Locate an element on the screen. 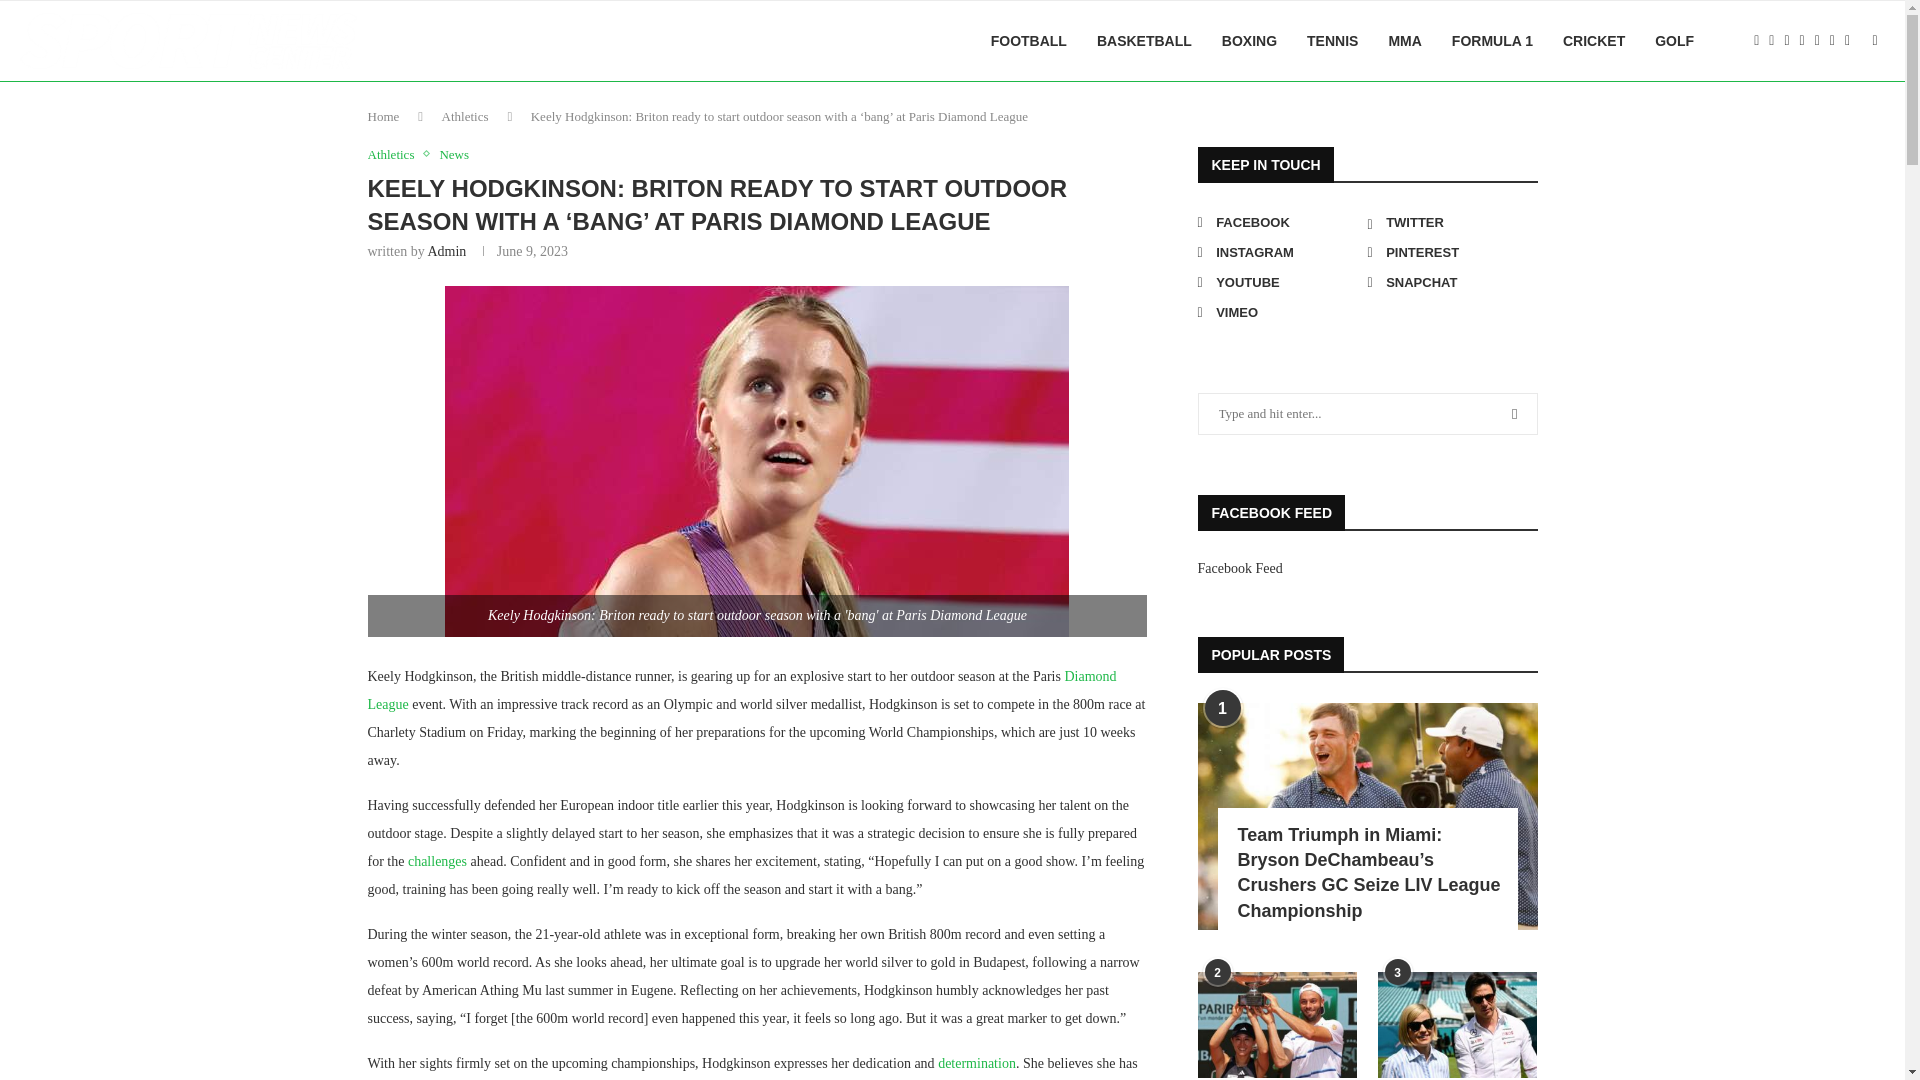  Athletics is located at coordinates (465, 116).